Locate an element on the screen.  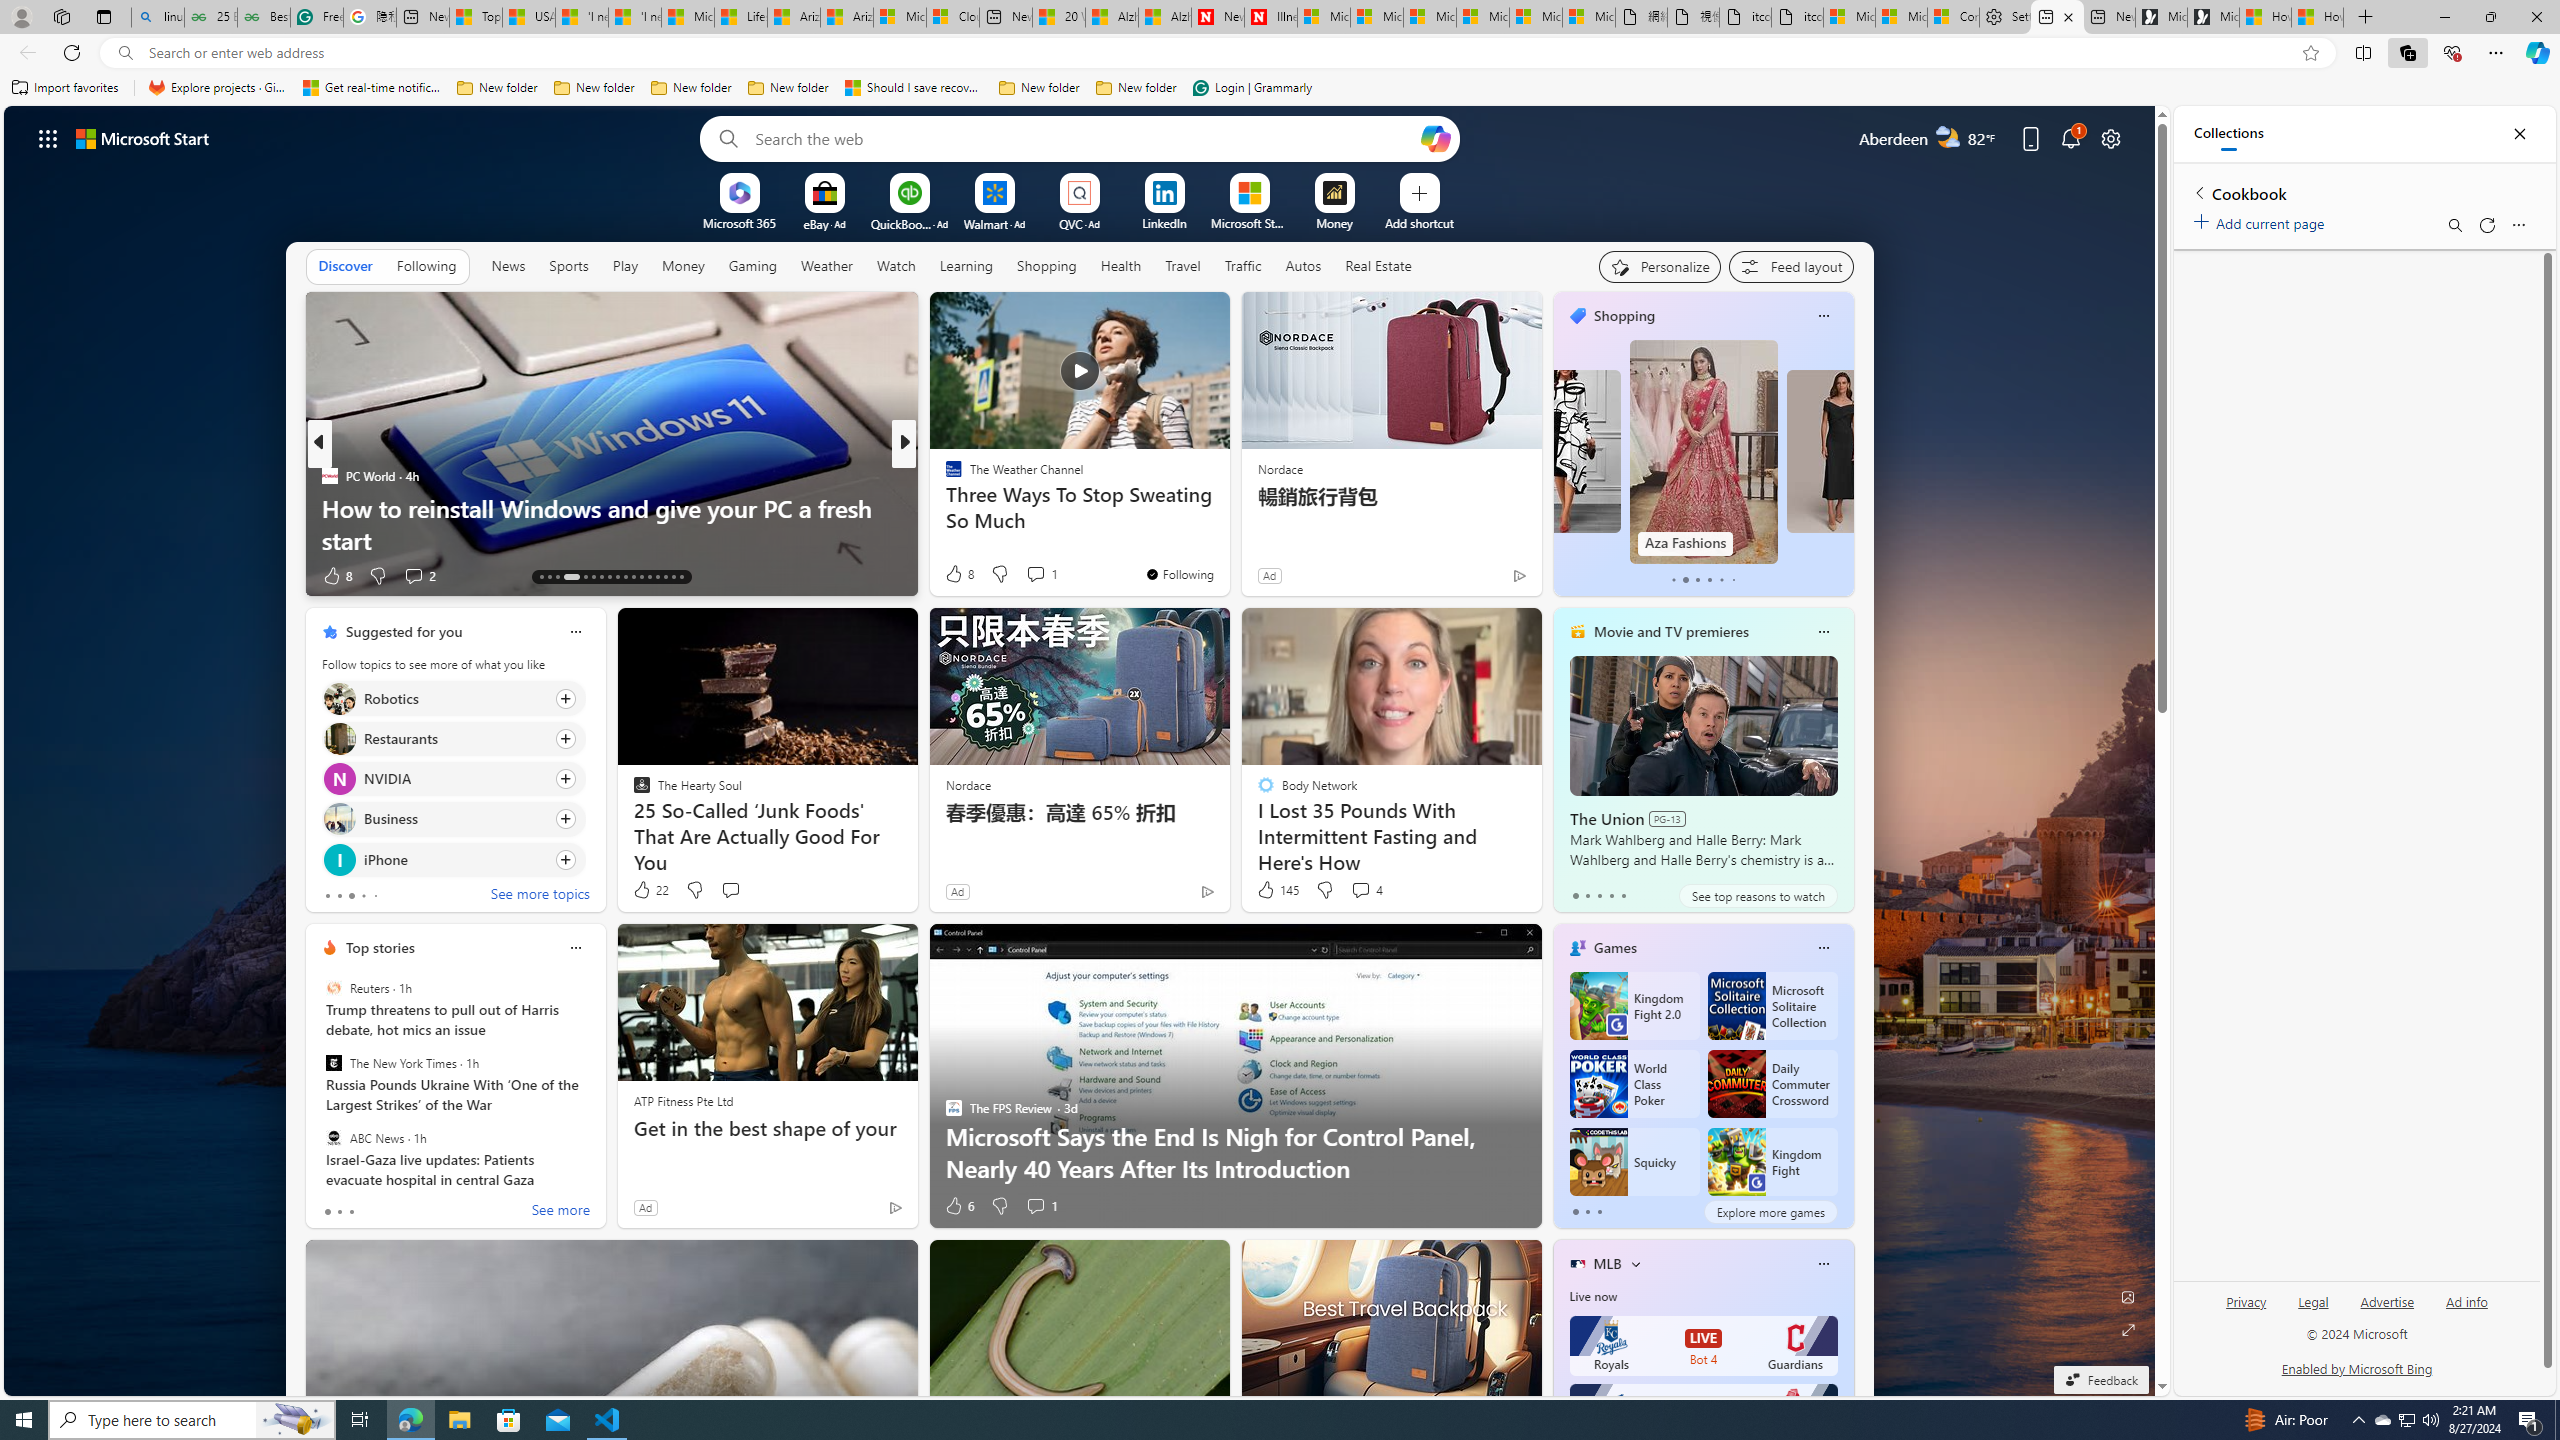
AutomationID: tab-28 is located at coordinates (673, 577).